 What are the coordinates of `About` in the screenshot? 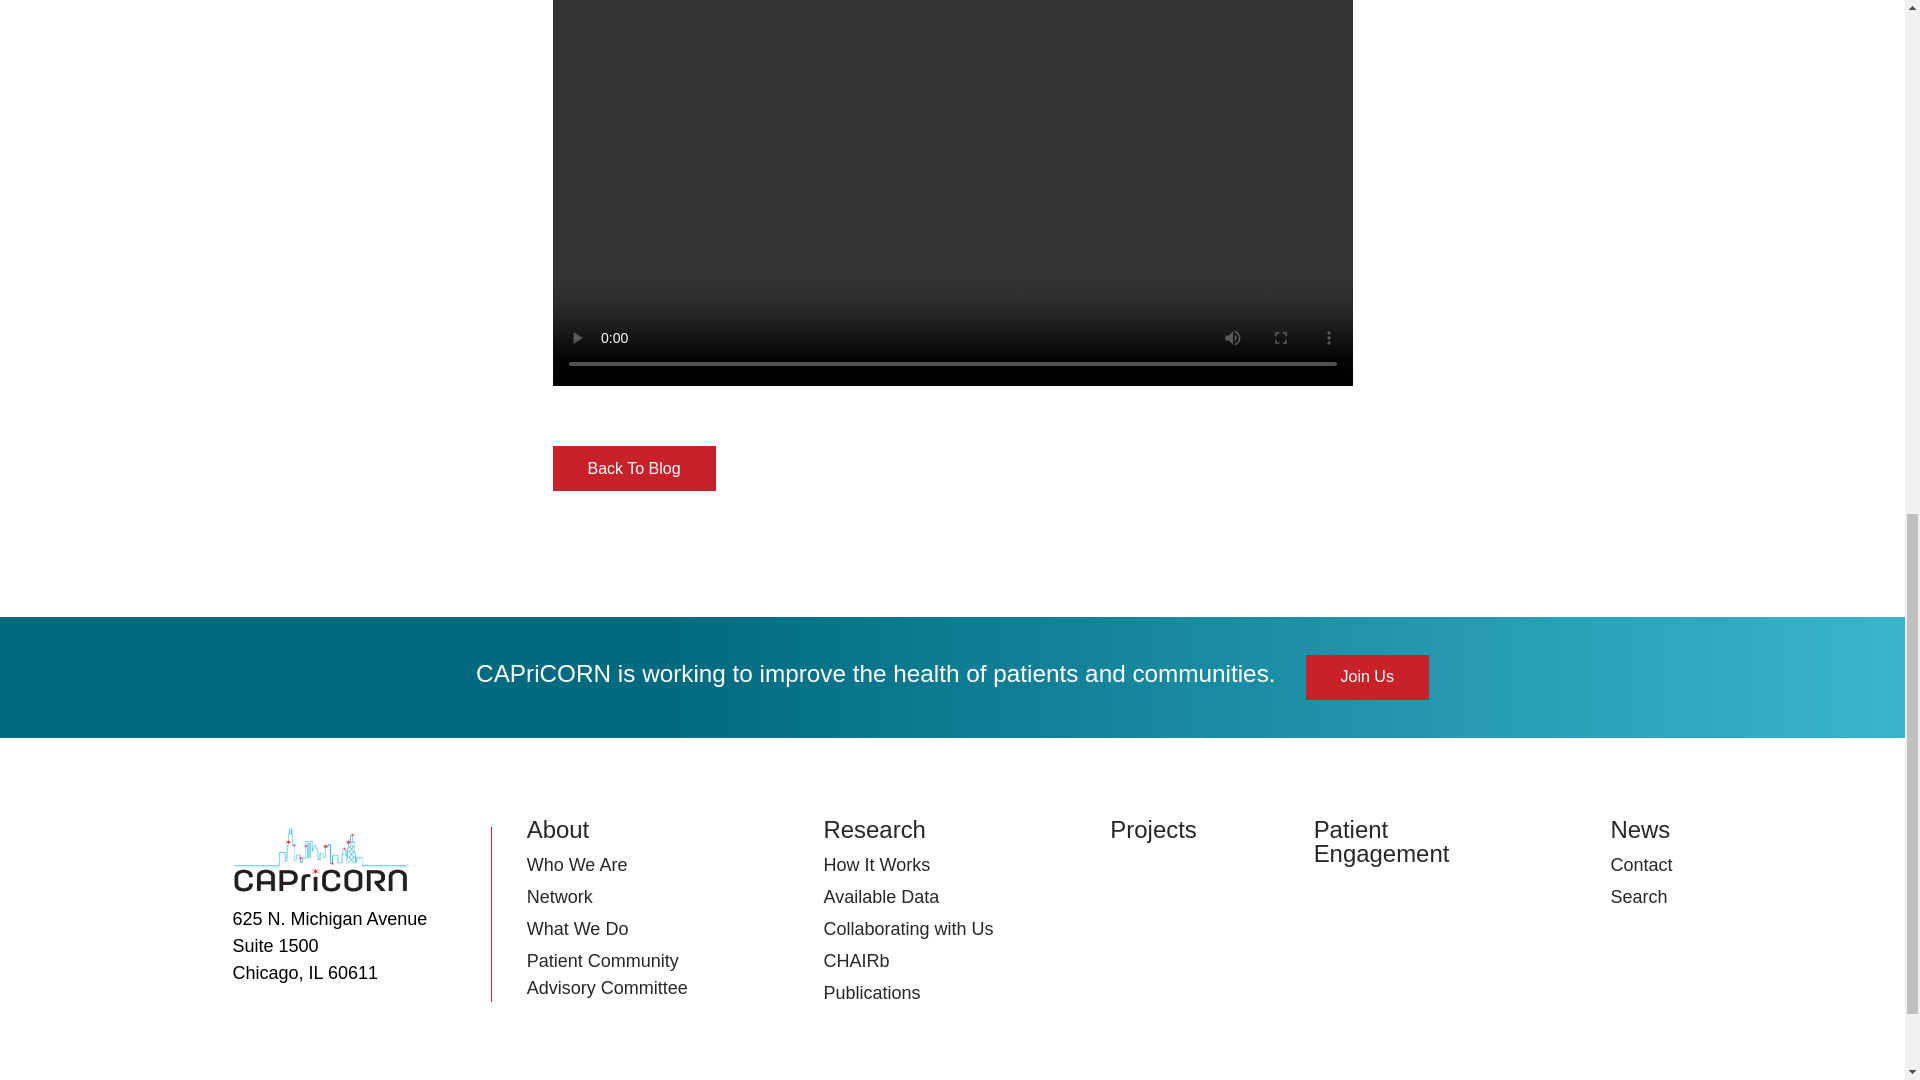 It's located at (558, 830).